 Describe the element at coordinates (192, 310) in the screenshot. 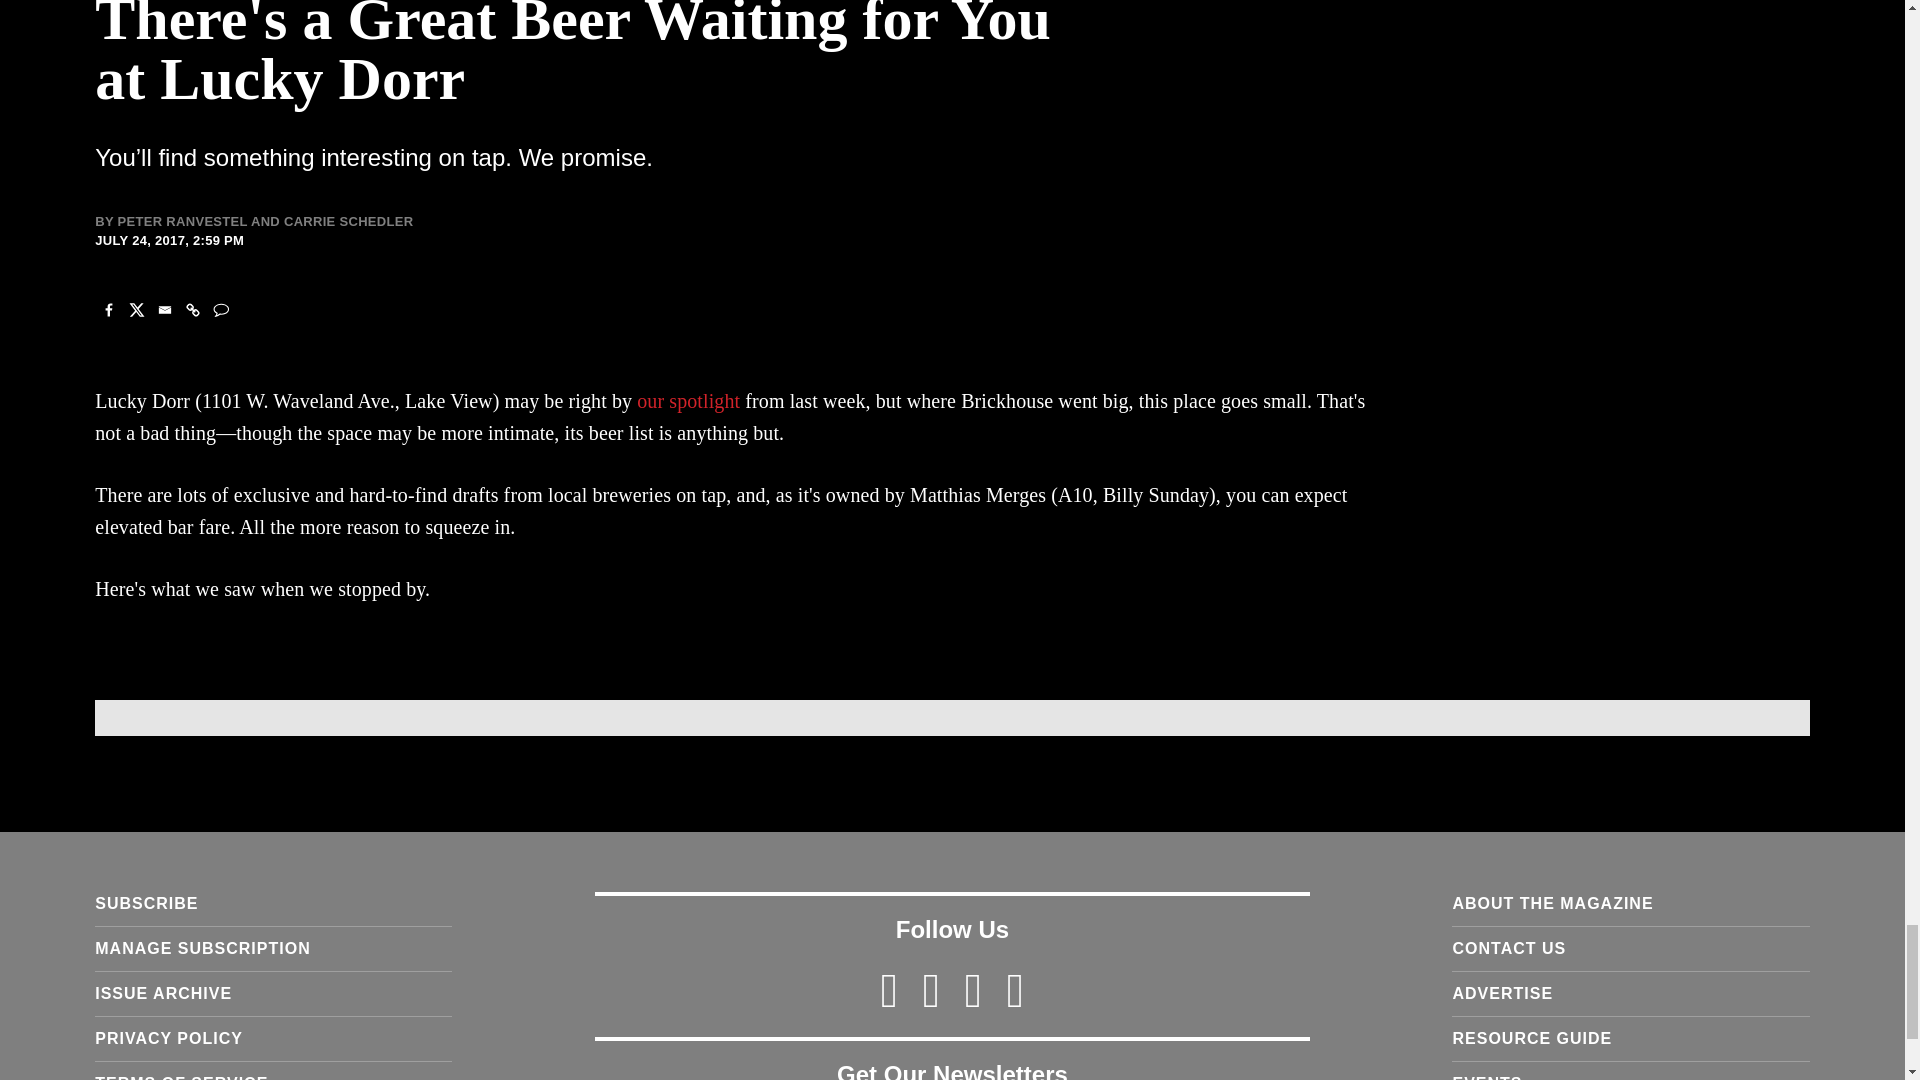

I see `Copy Link` at that location.